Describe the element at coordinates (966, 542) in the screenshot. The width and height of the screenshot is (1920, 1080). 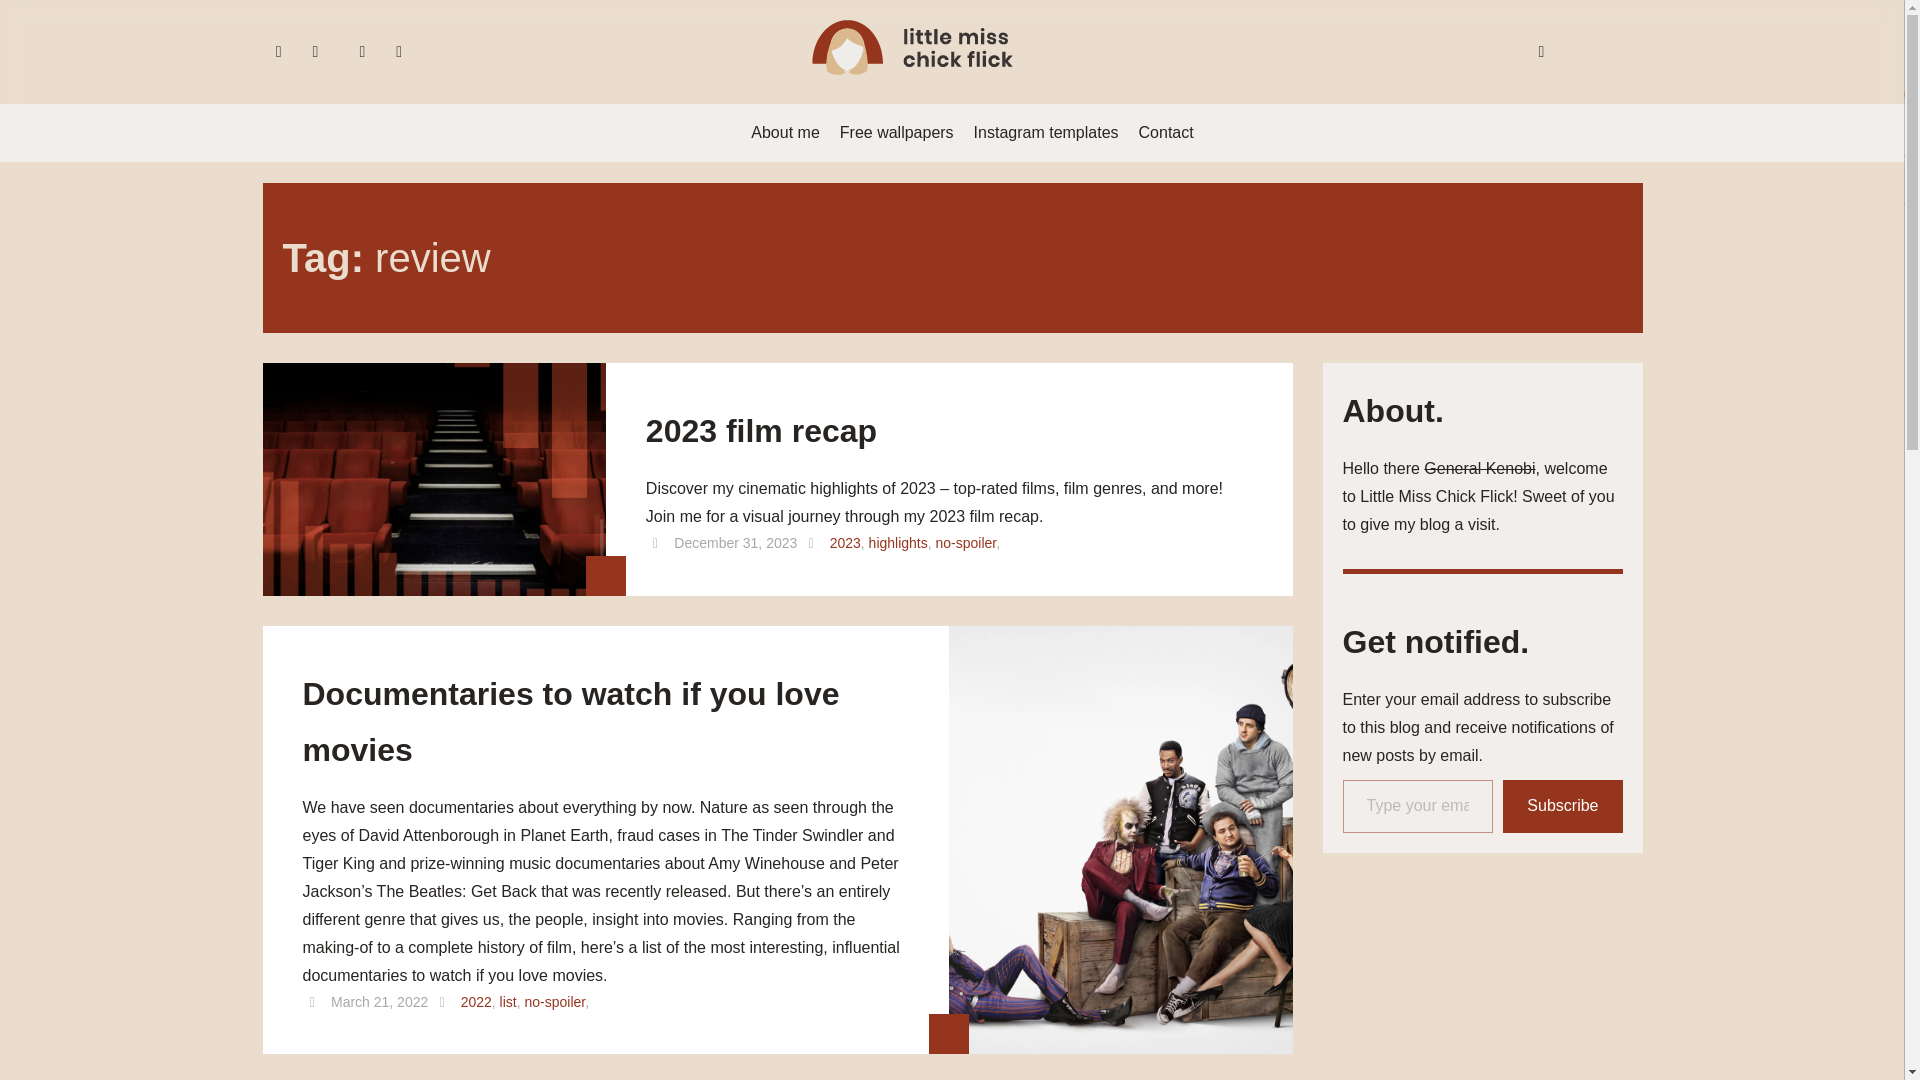
I see `no-spoiler` at that location.